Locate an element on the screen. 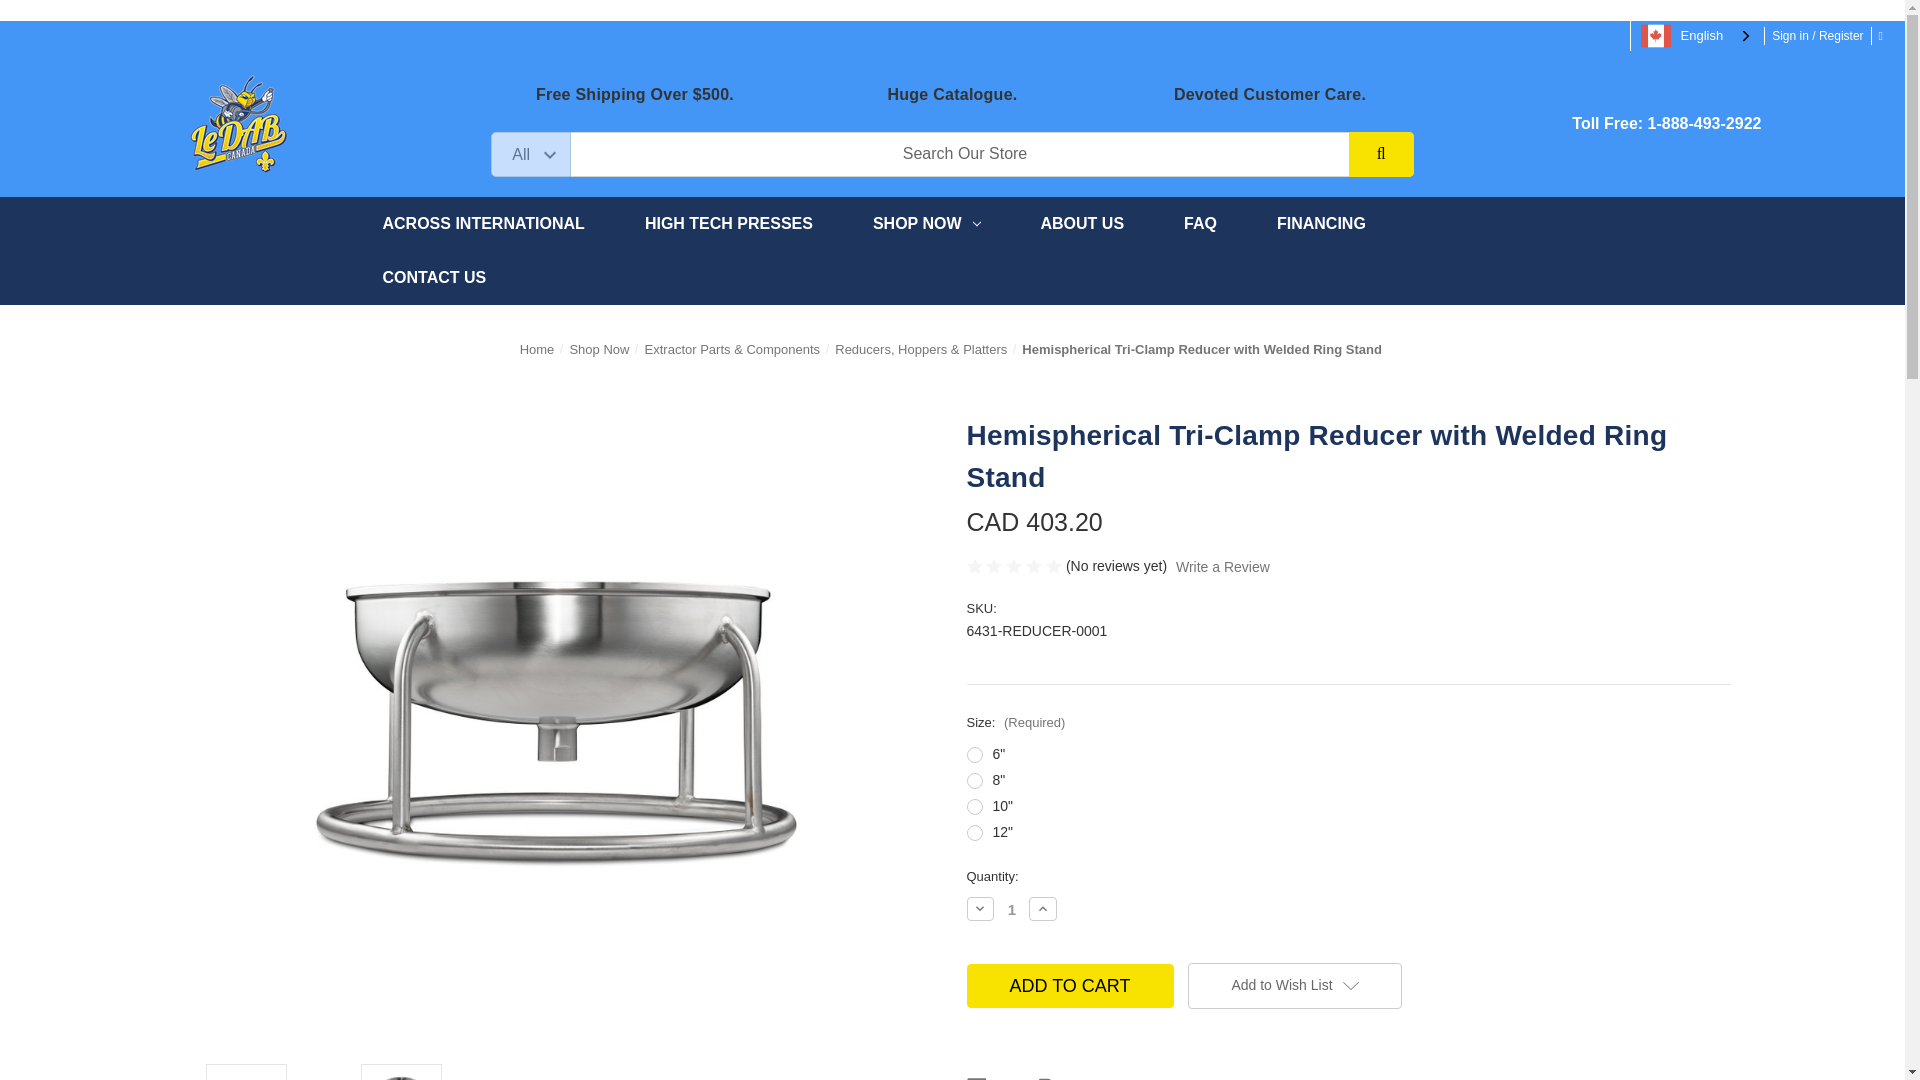 This screenshot has height=1080, width=1920. HIGH TECH PRESSES is located at coordinates (728, 223).